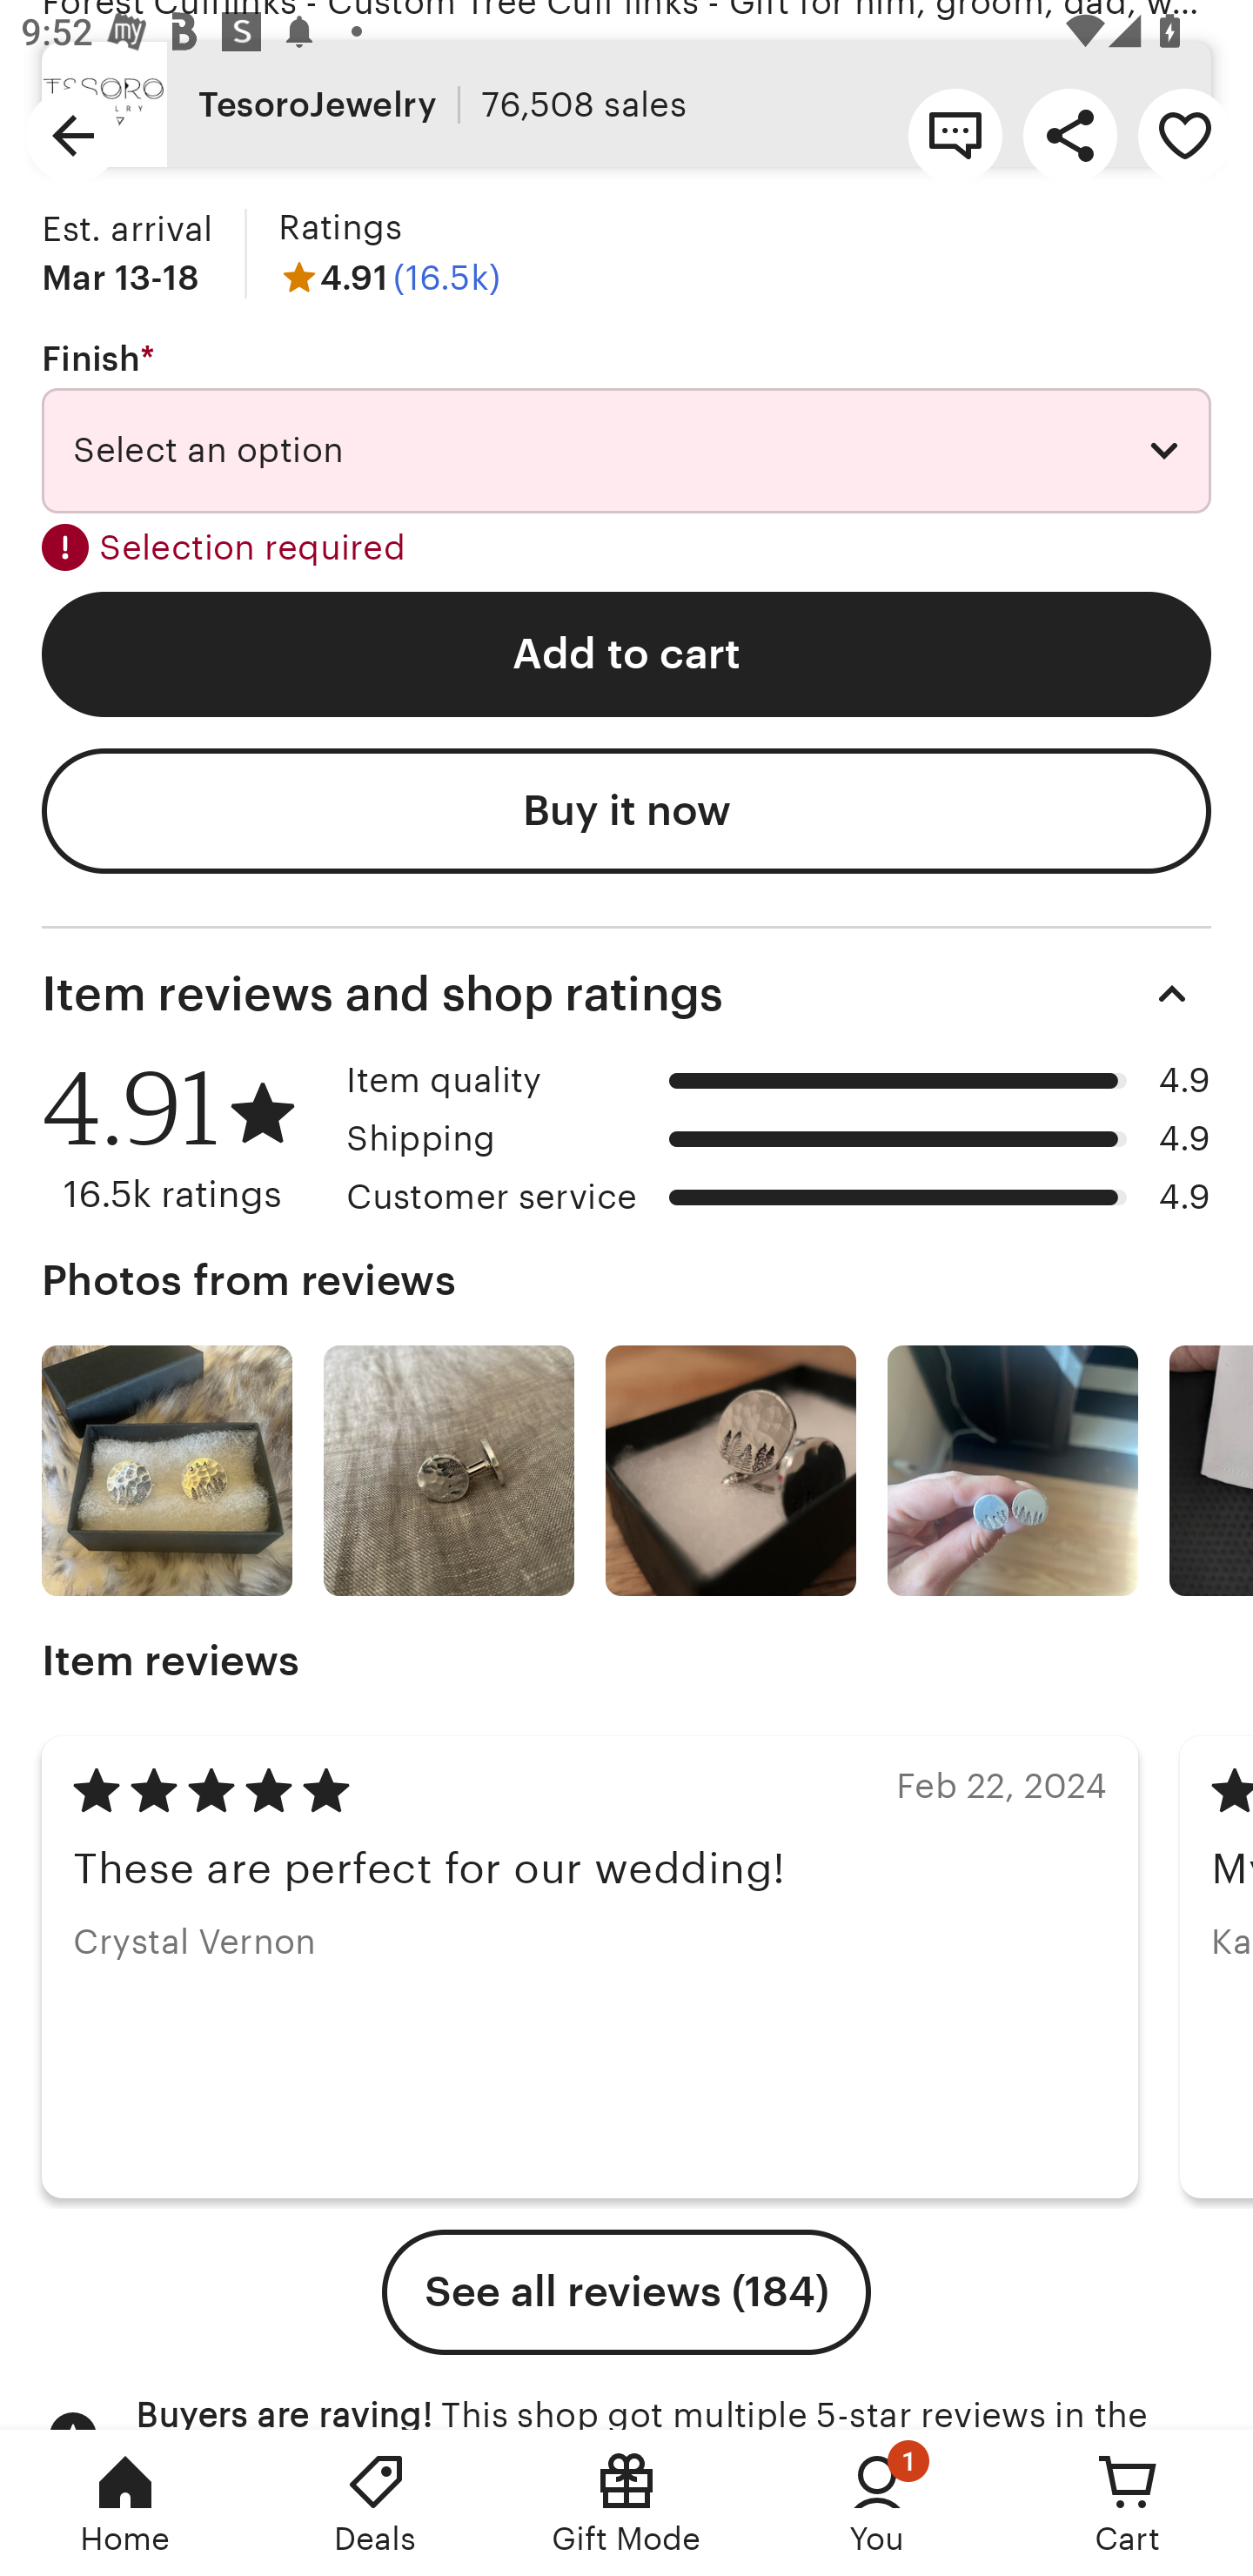  What do you see at coordinates (626, 992) in the screenshot?
I see `Item reviews and shop ratings` at bounding box center [626, 992].